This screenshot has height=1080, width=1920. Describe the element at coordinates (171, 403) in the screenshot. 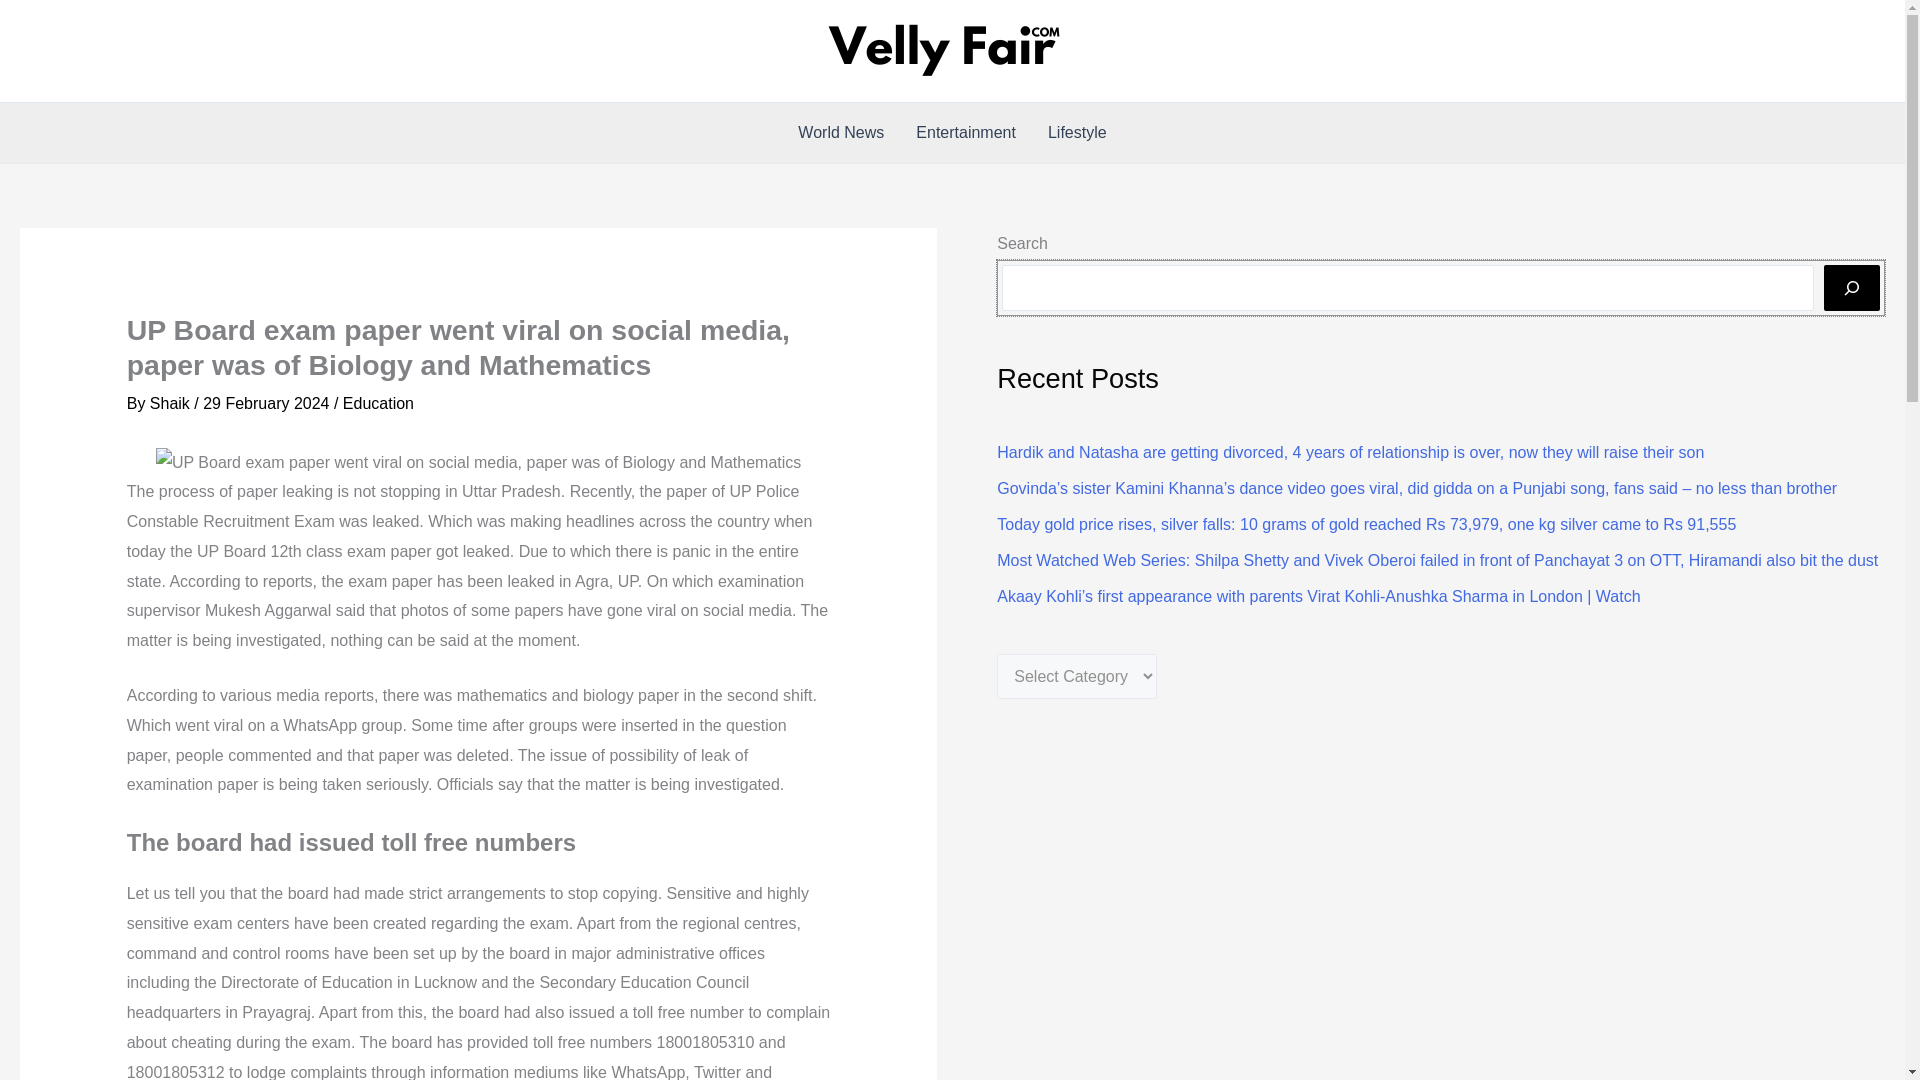

I see `Shaik` at that location.